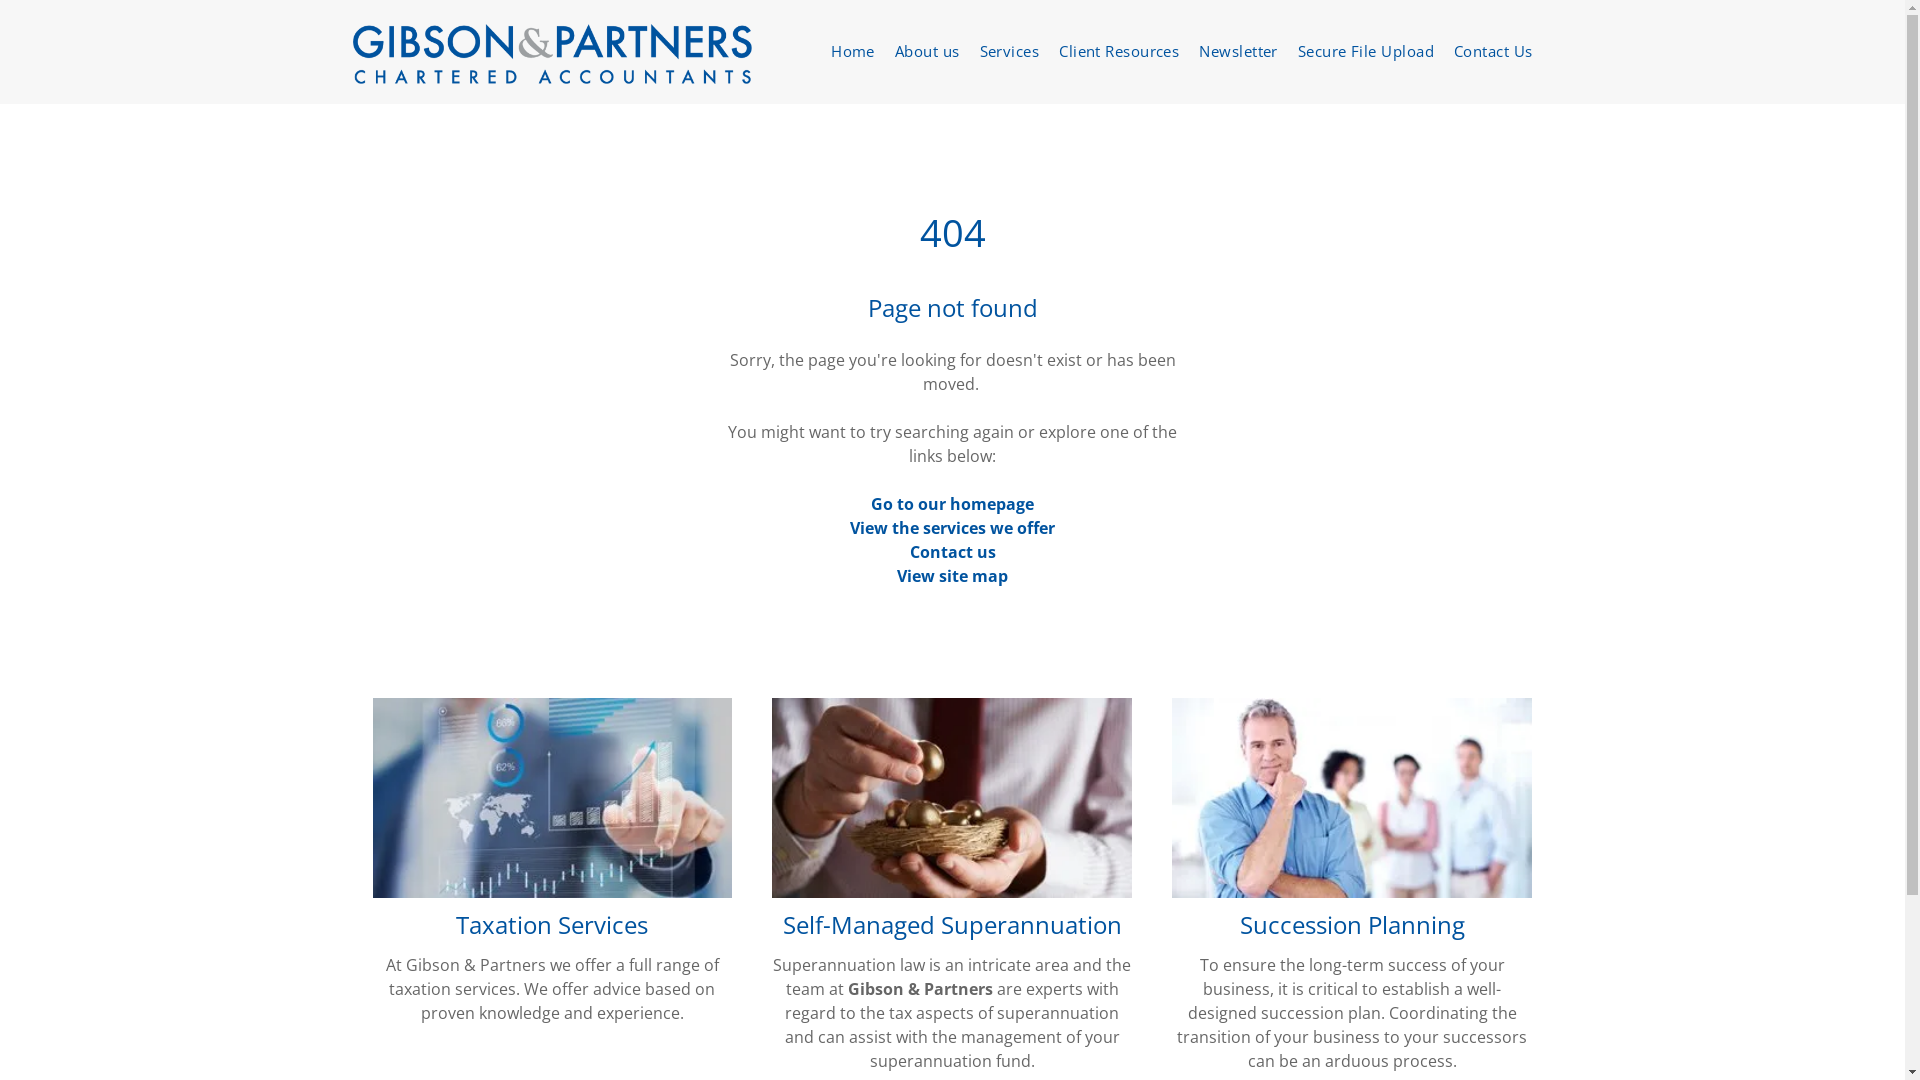 This screenshot has height=1080, width=1920. Describe the element at coordinates (952, 576) in the screenshot. I see `View site map` at that location.